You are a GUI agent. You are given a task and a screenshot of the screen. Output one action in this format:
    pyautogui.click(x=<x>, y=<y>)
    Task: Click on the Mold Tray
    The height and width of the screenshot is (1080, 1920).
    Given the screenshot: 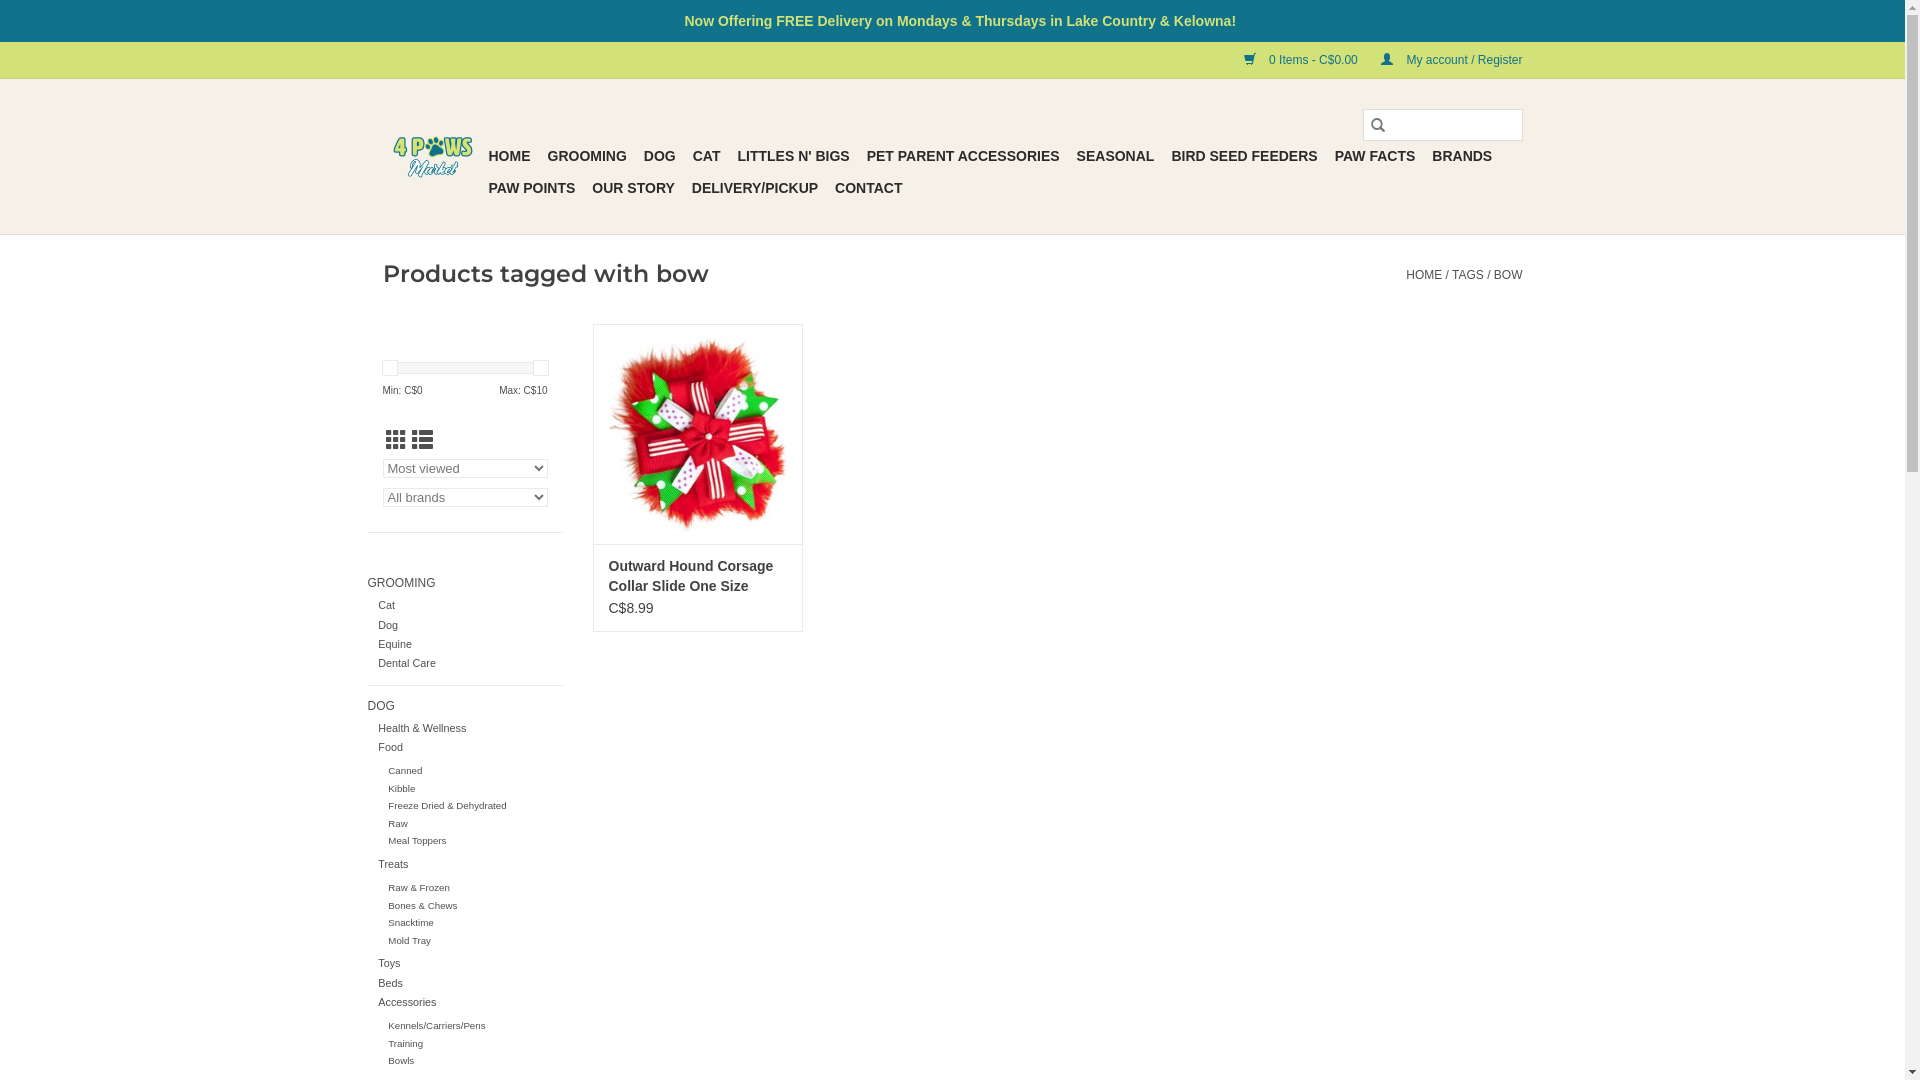 What is the action you would take?
    pyautogui.click(x=410, y=940)
    